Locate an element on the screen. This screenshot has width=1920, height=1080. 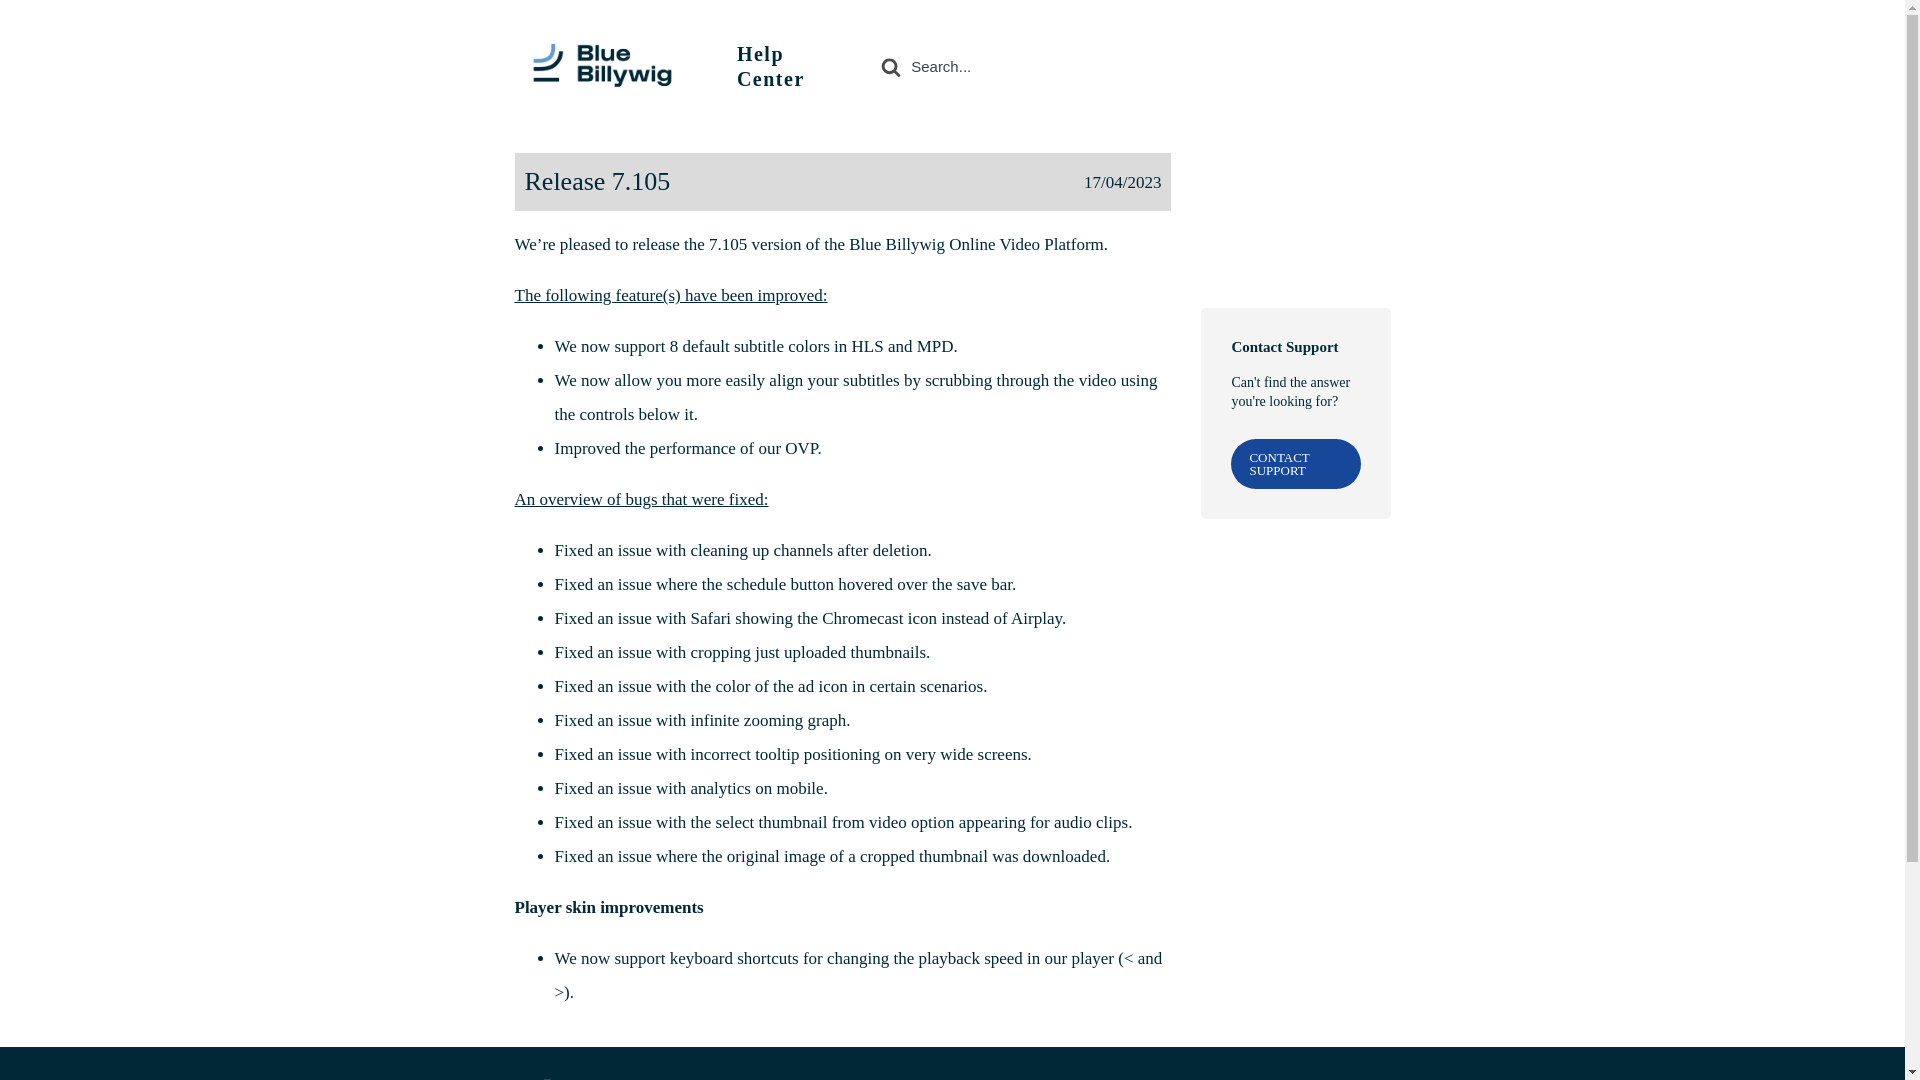
Topics is located at coordinates (1206, 66).